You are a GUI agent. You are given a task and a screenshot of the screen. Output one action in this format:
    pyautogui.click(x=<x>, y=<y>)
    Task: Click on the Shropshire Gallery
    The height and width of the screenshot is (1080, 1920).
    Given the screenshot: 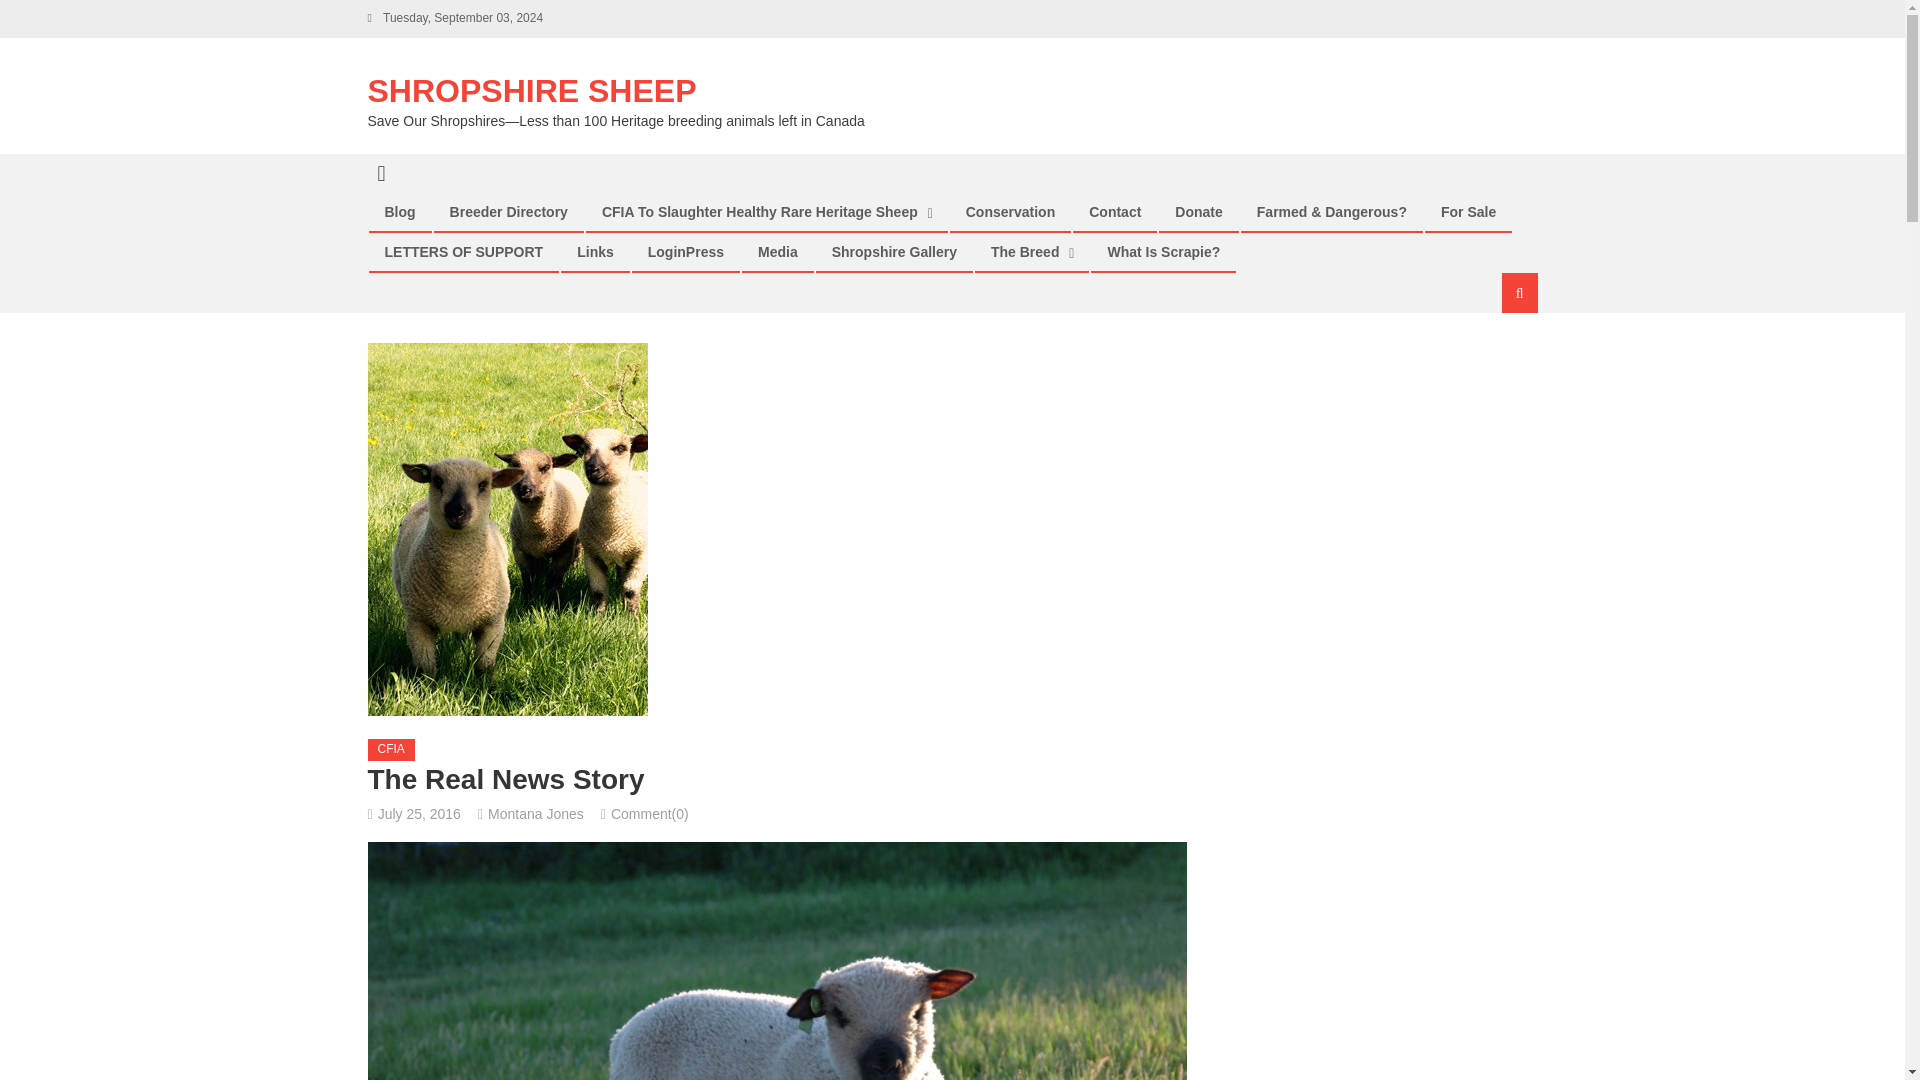 What is the action you would take?
    pyautogui.click(x=894, y=252)
    